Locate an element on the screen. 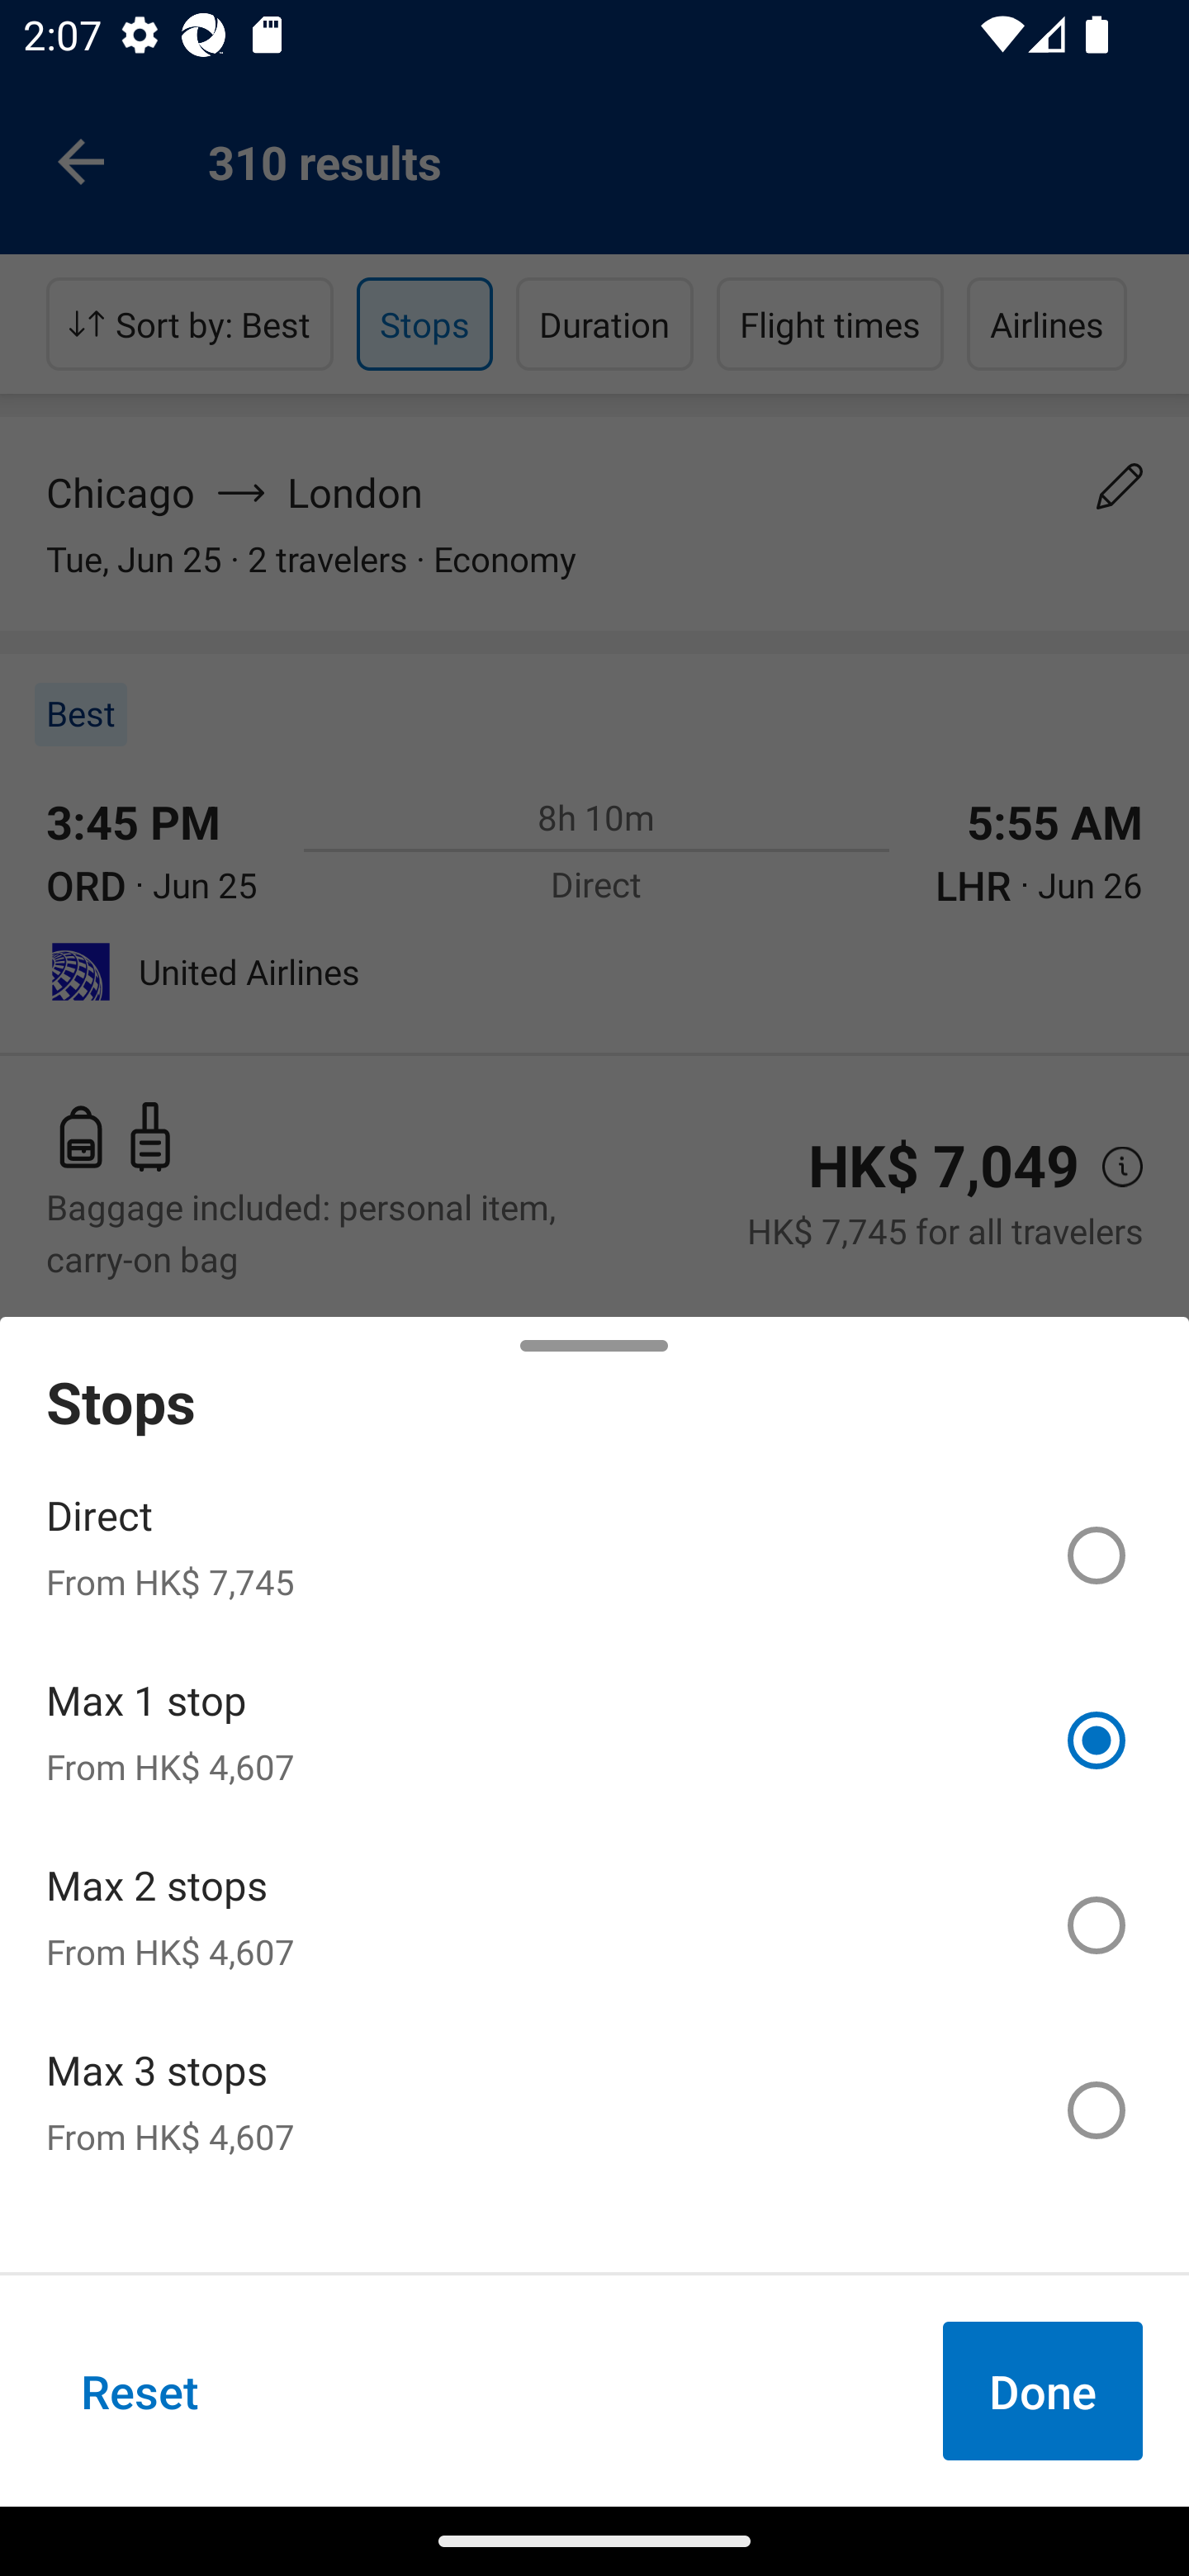 This screenshot has width=1189, height=2576. Max 1 stop From HK$ 4,607 is located at coordinates (594, 1740).